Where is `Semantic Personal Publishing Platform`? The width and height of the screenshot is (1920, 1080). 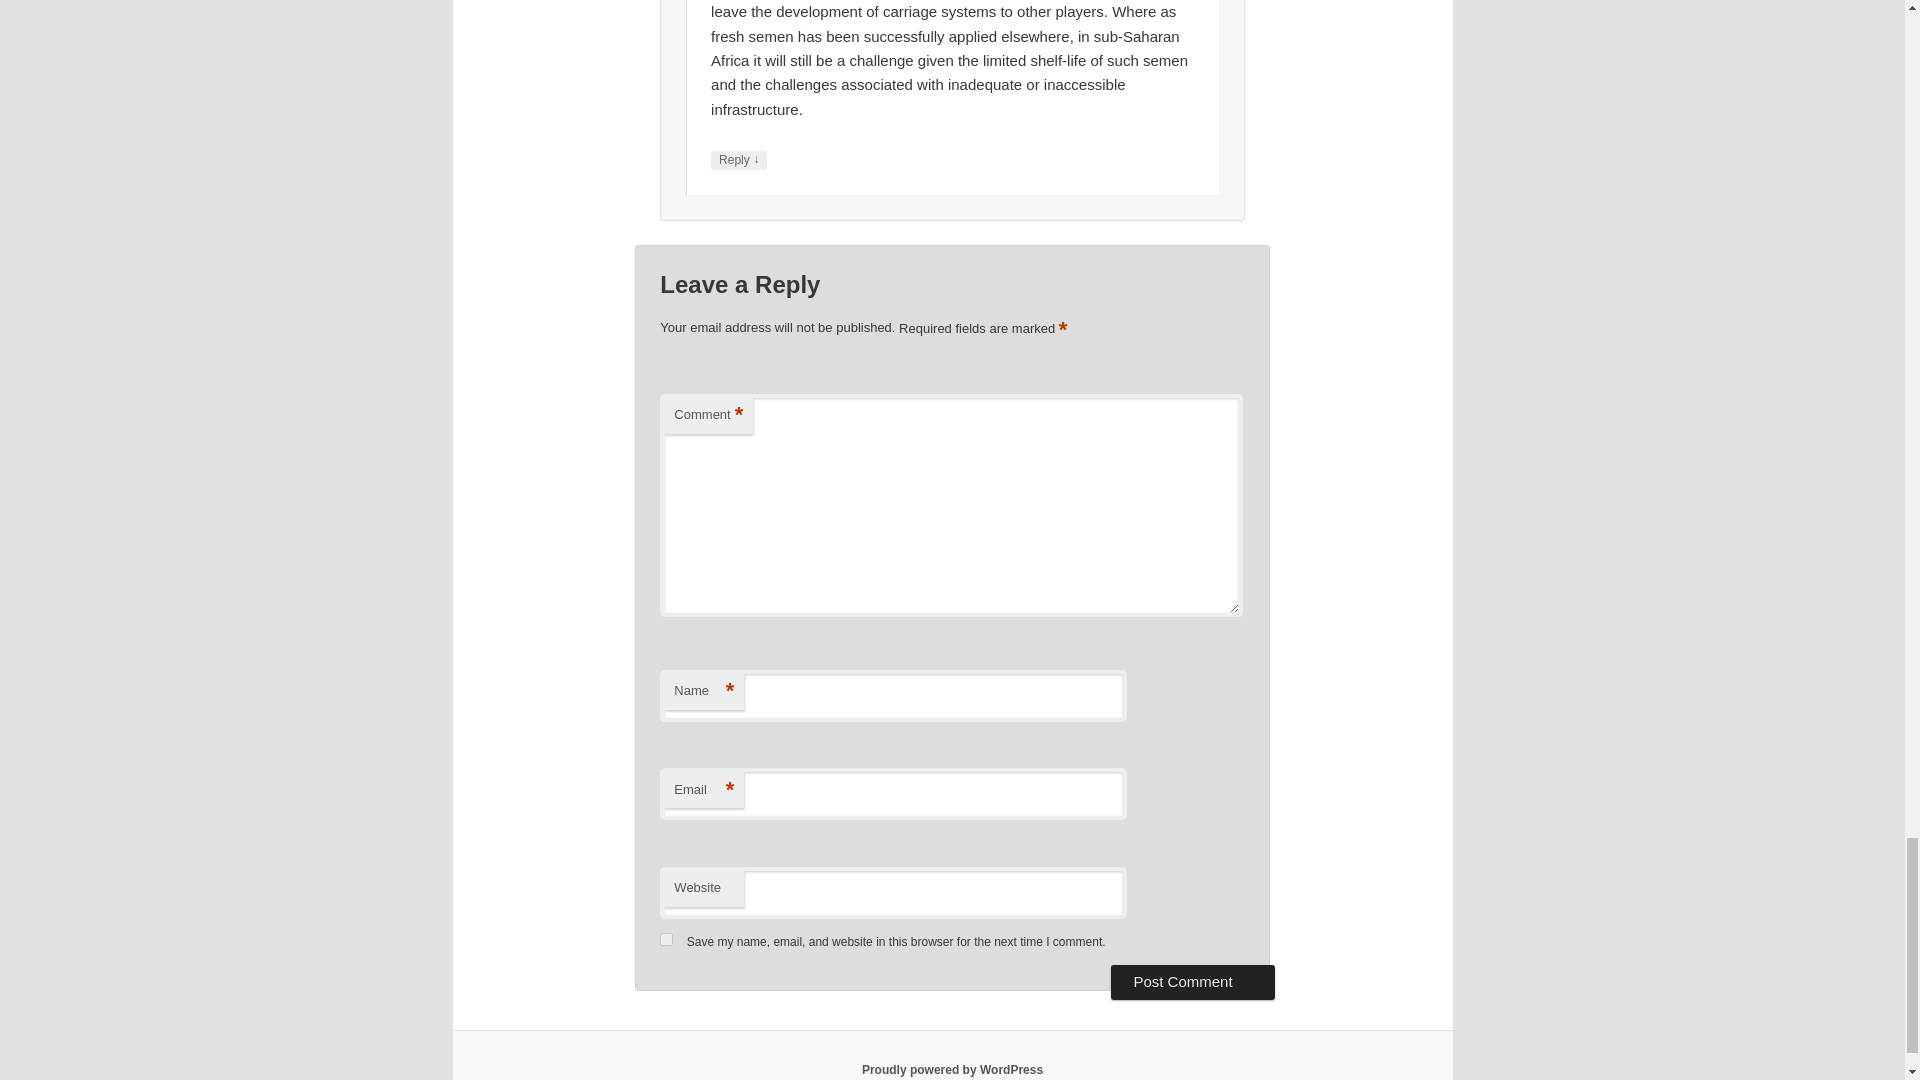 Semantic Personal Publishing Platform is located at coordinates (952, 1069).